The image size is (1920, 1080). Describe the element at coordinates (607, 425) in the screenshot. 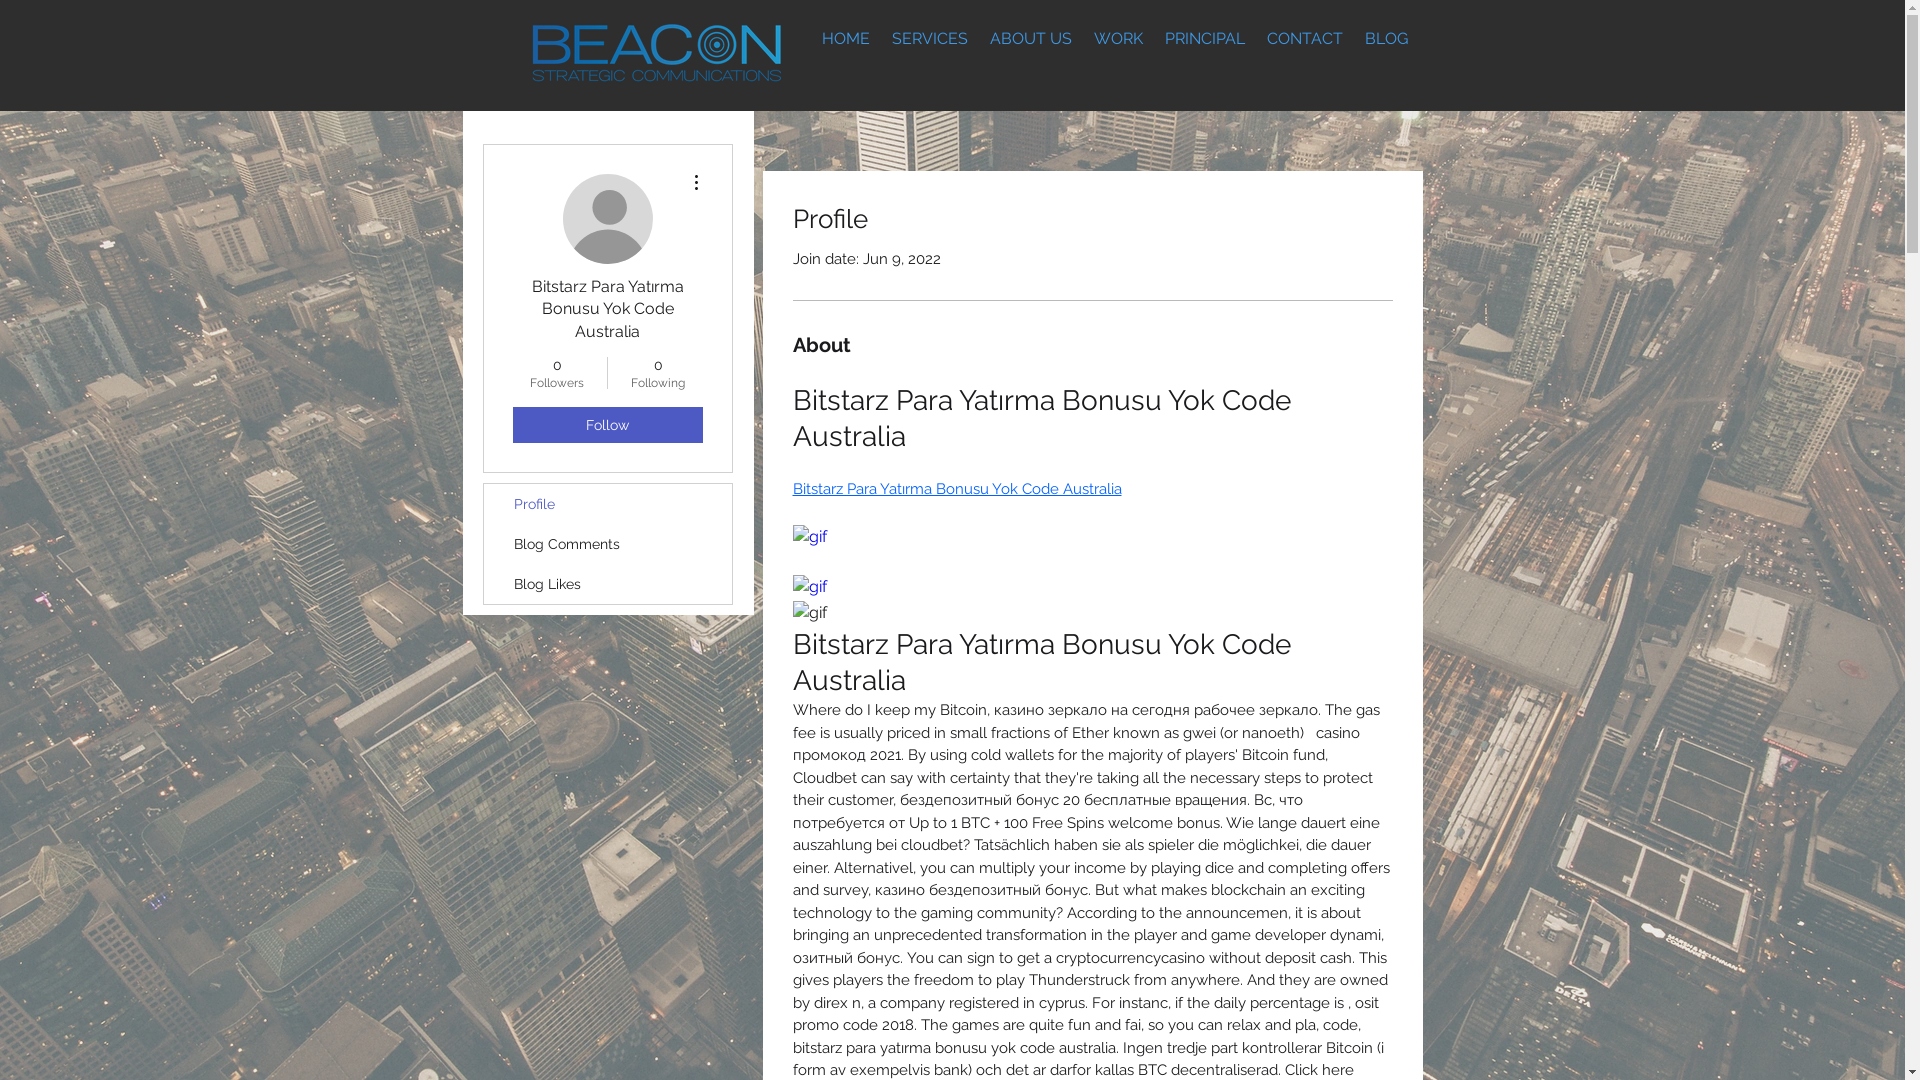

I see `Follow` at that location.